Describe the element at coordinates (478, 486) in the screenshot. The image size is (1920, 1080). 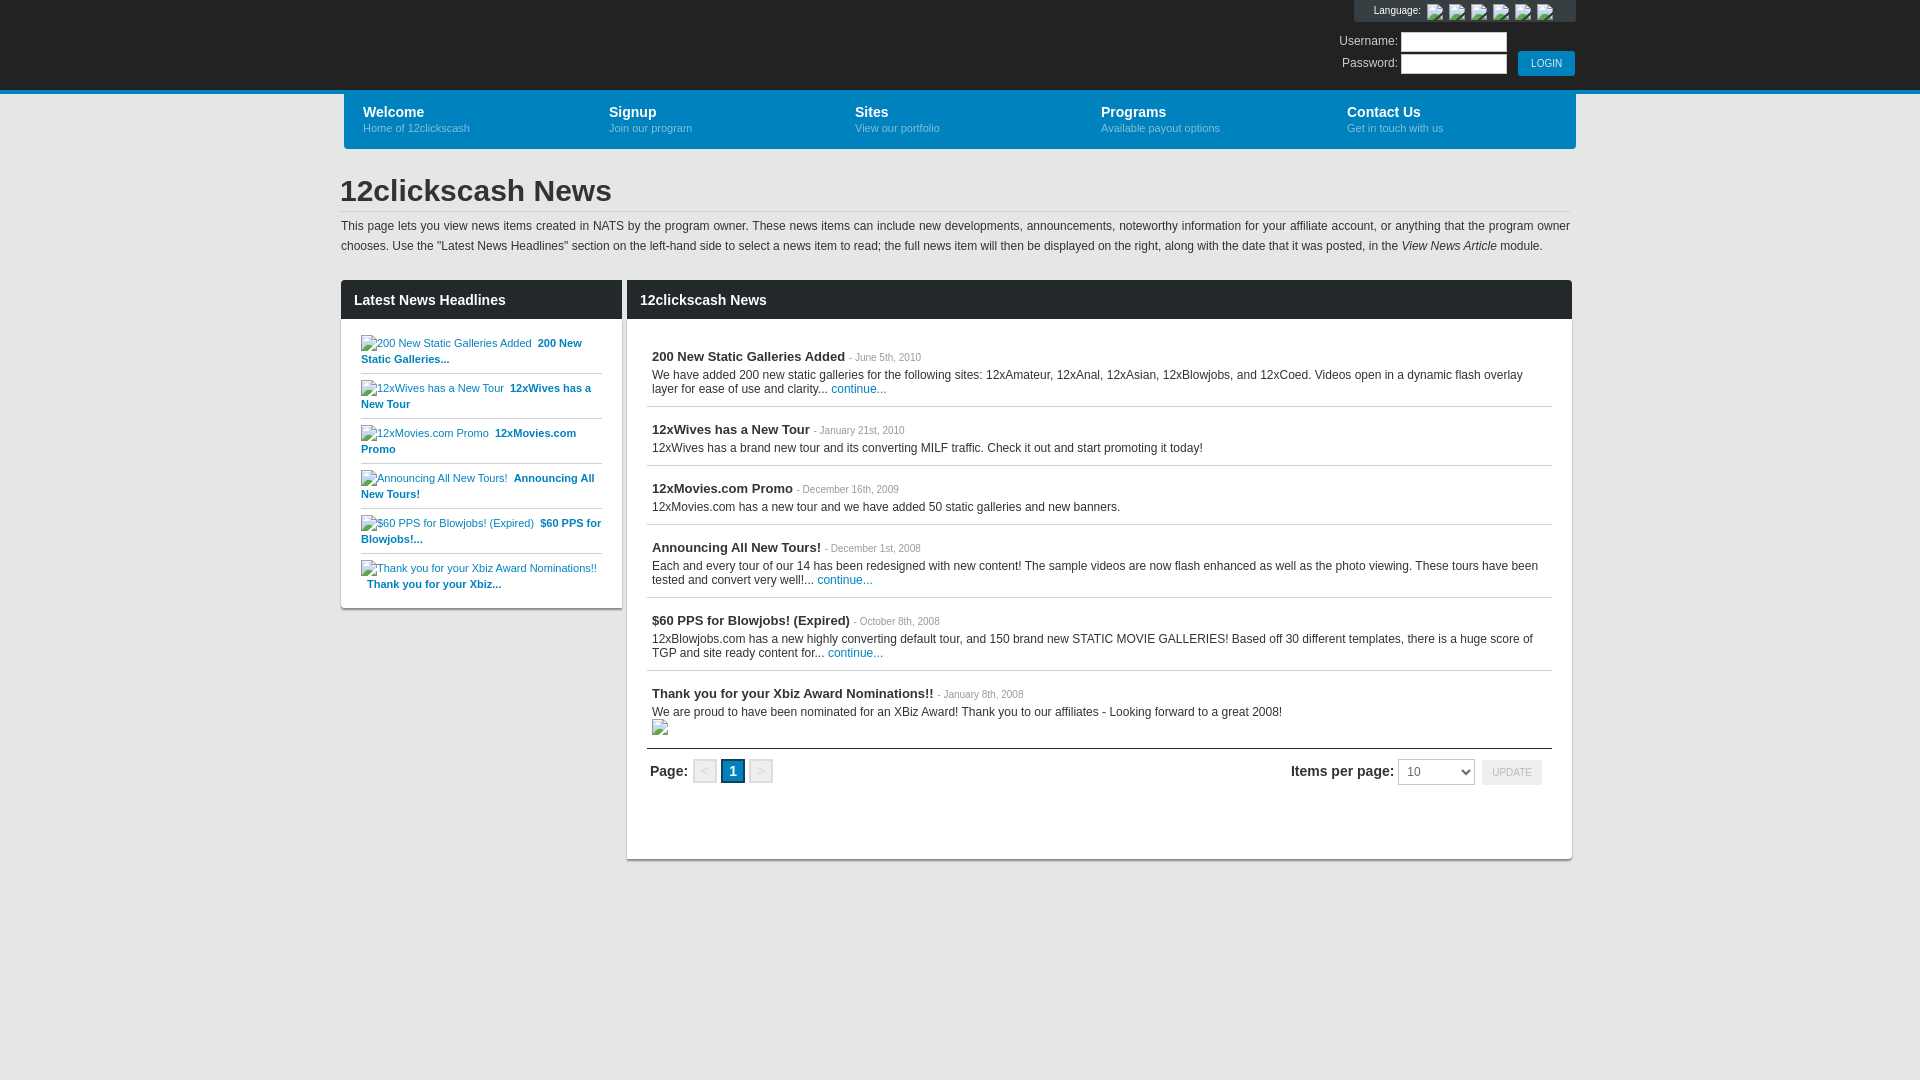
I see `Announcing All New Tours!` at that location.